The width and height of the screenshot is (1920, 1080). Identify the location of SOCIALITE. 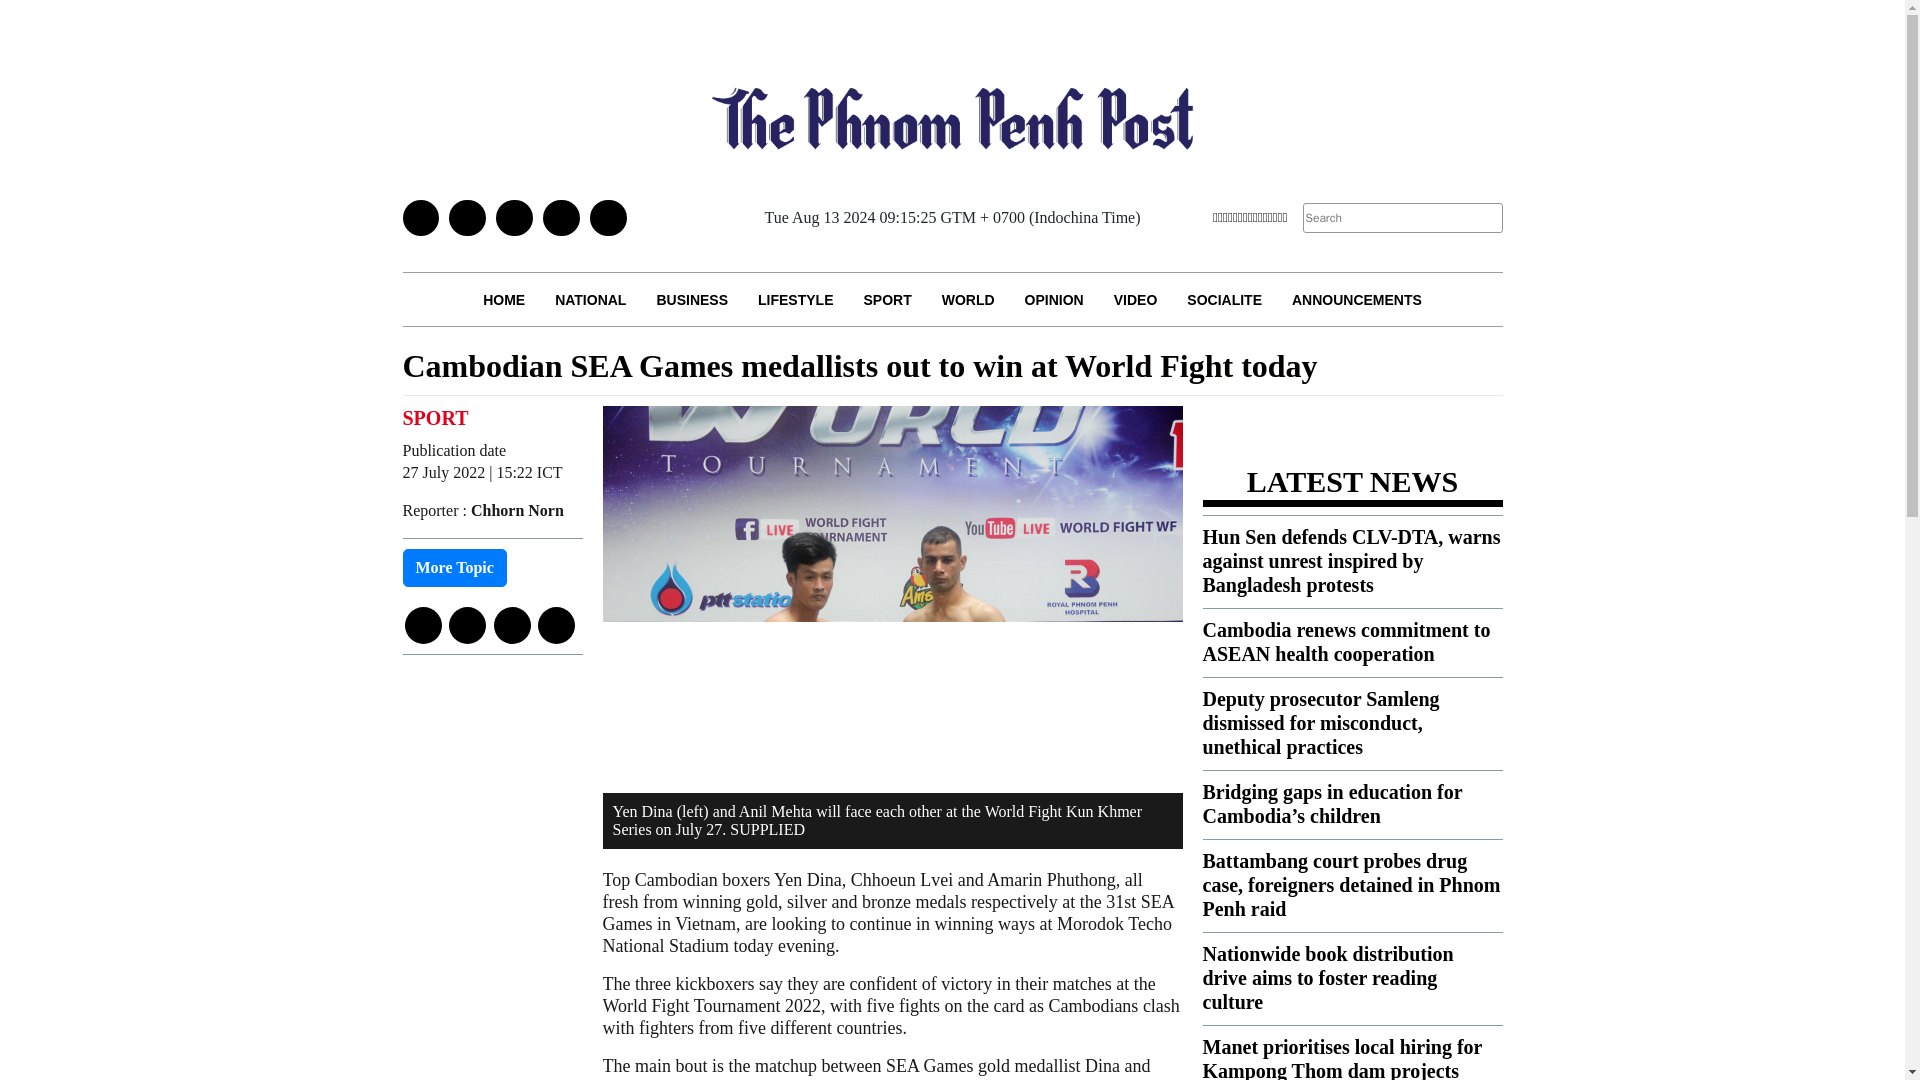
(1224, 300).